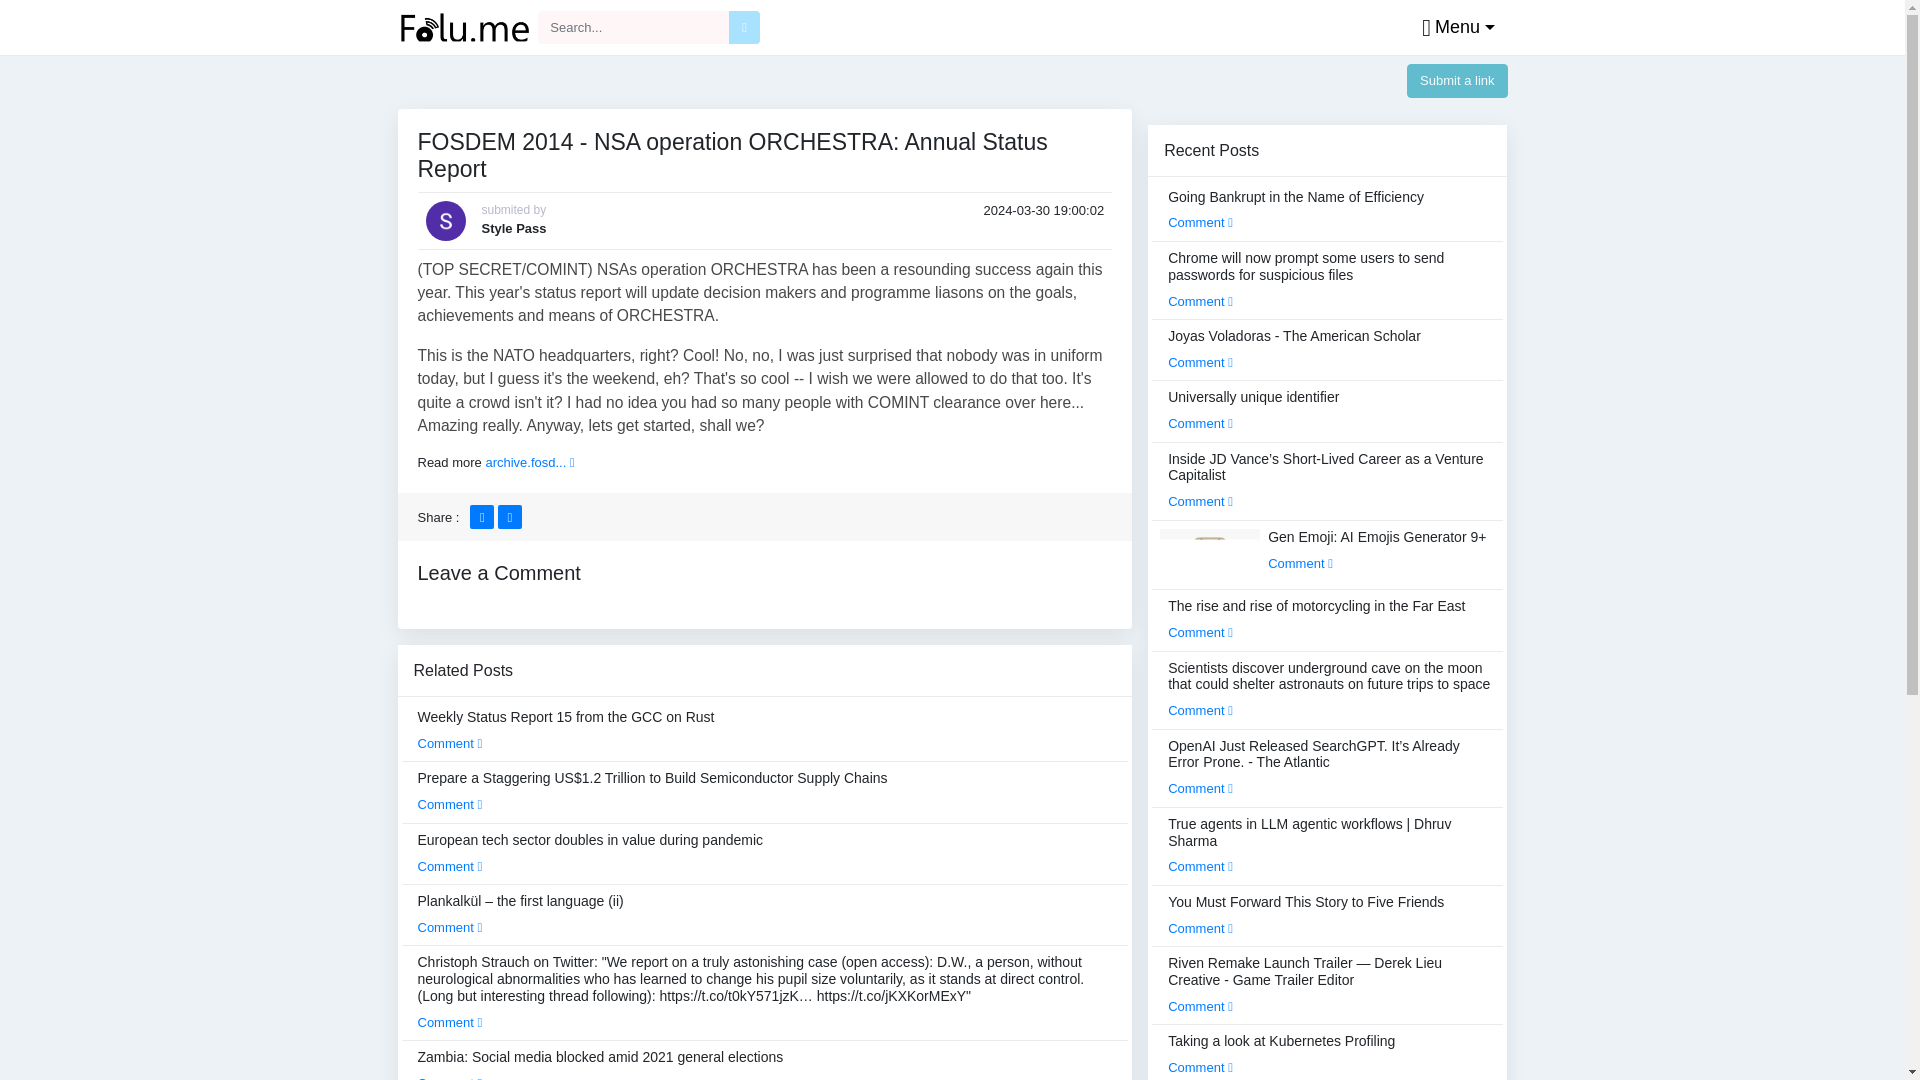  What do you see at coordinates (450, 928) in the screenshot?
I see `Comment` at bounding box center [450, 928].